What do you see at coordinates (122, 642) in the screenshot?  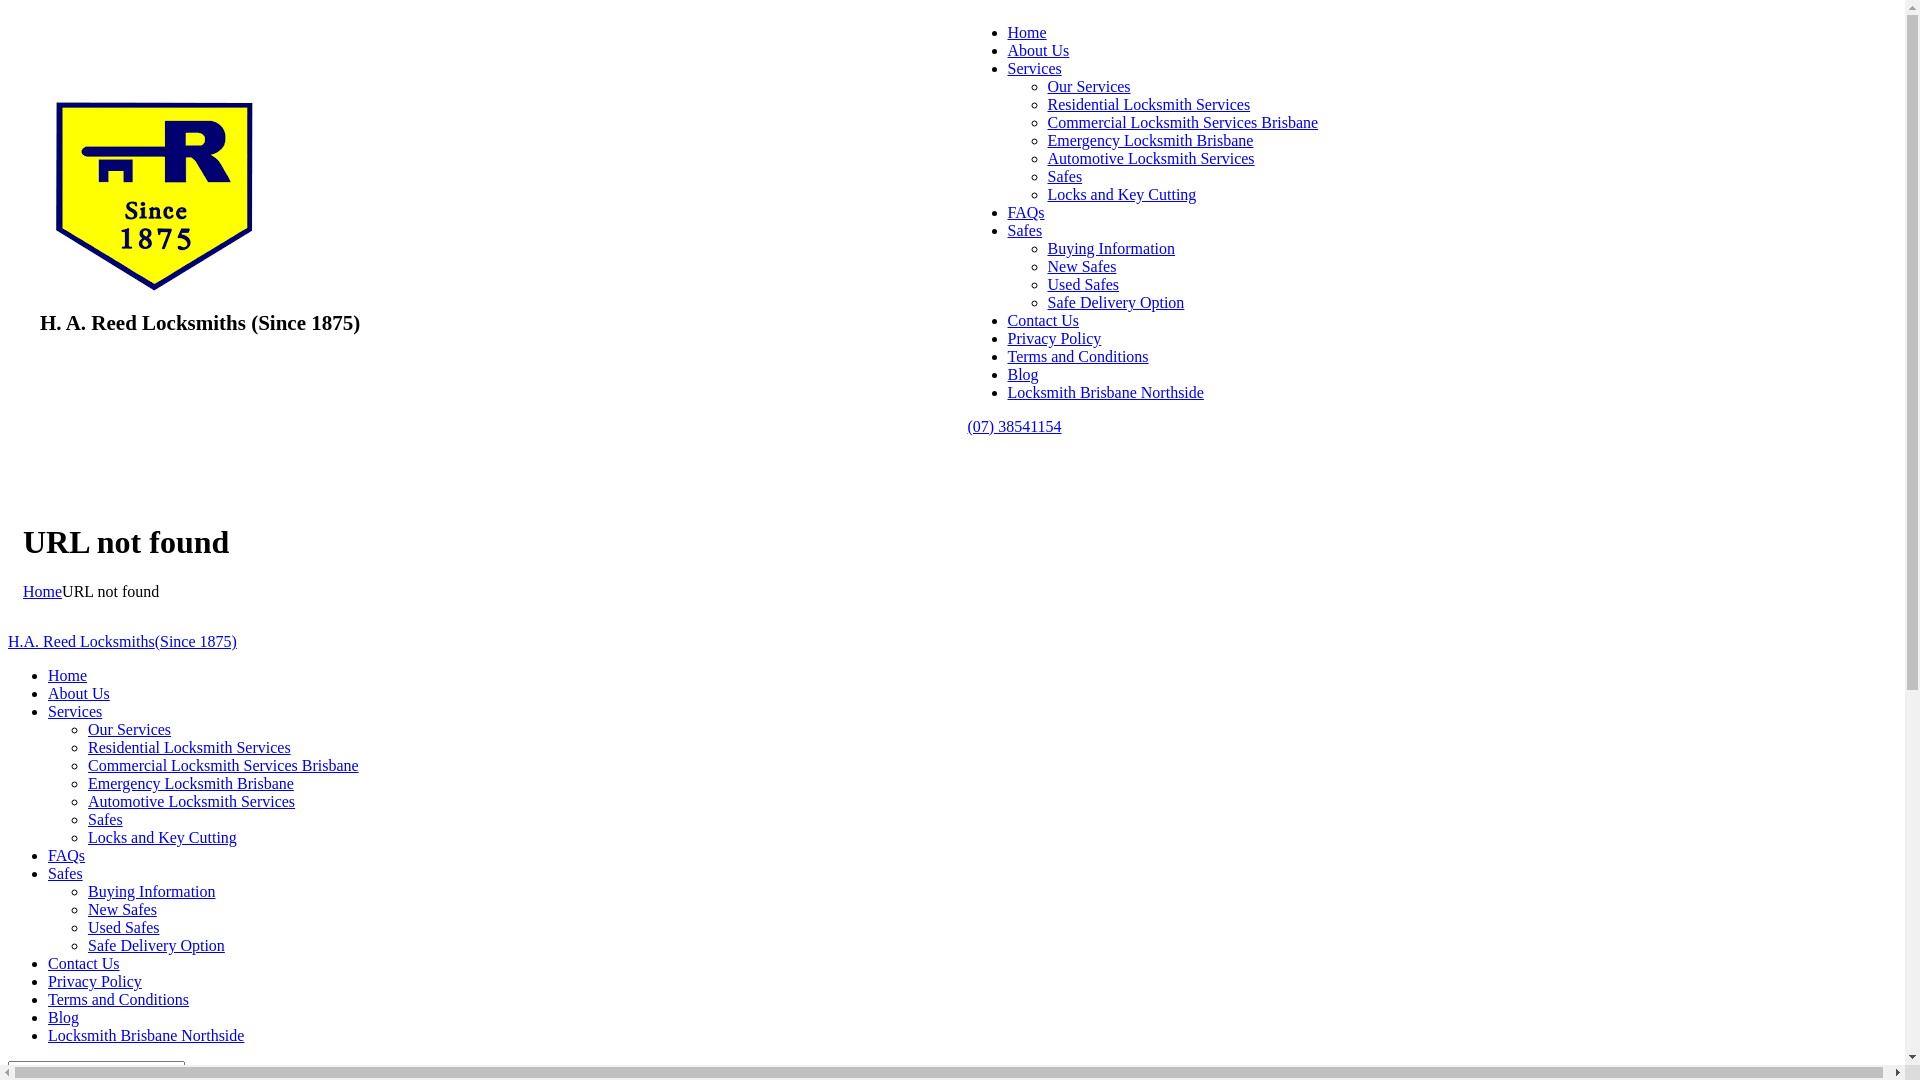 I see `H.A. Reed Locksmiths(Since 1875)` at bounding box center [122, 642].